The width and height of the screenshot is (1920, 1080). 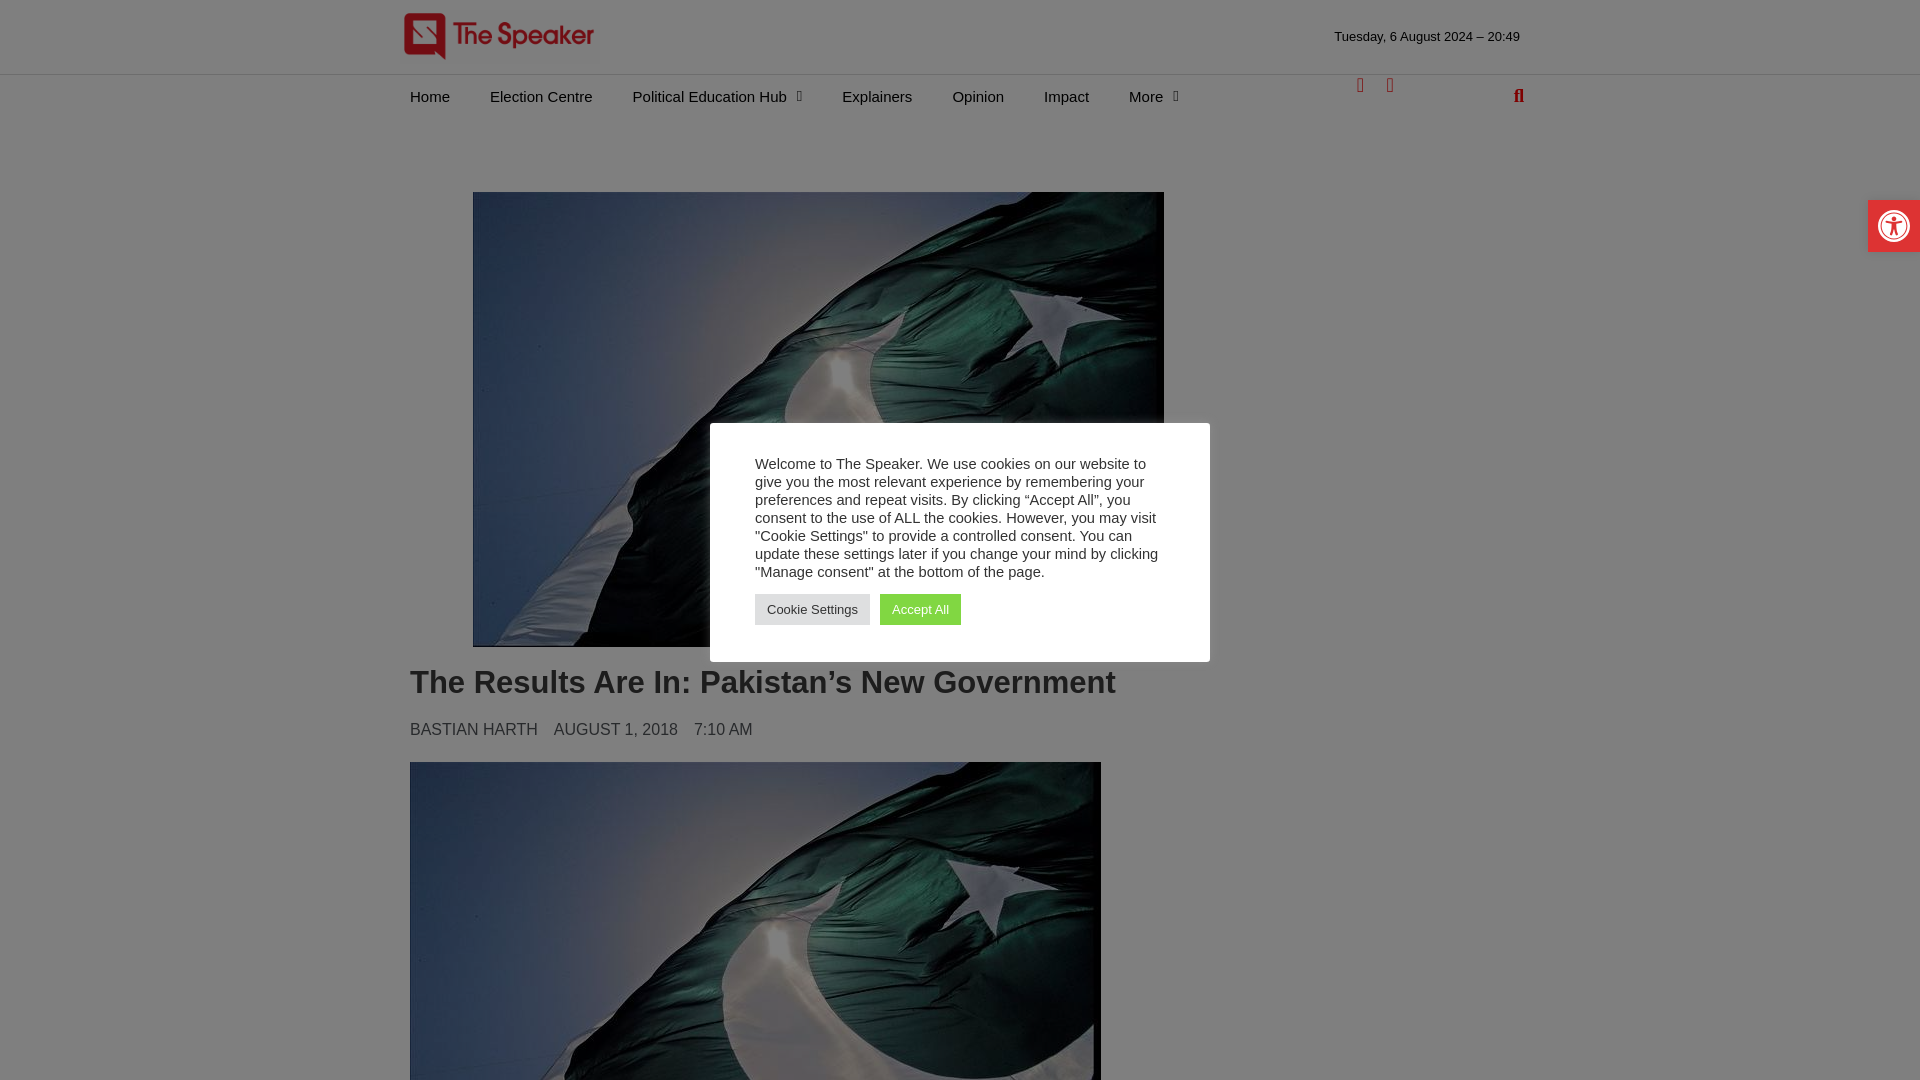 What do you see at coordinates (1066, 96) in the screenshot?
I see `Impact` at bounding box center [1066, 96].